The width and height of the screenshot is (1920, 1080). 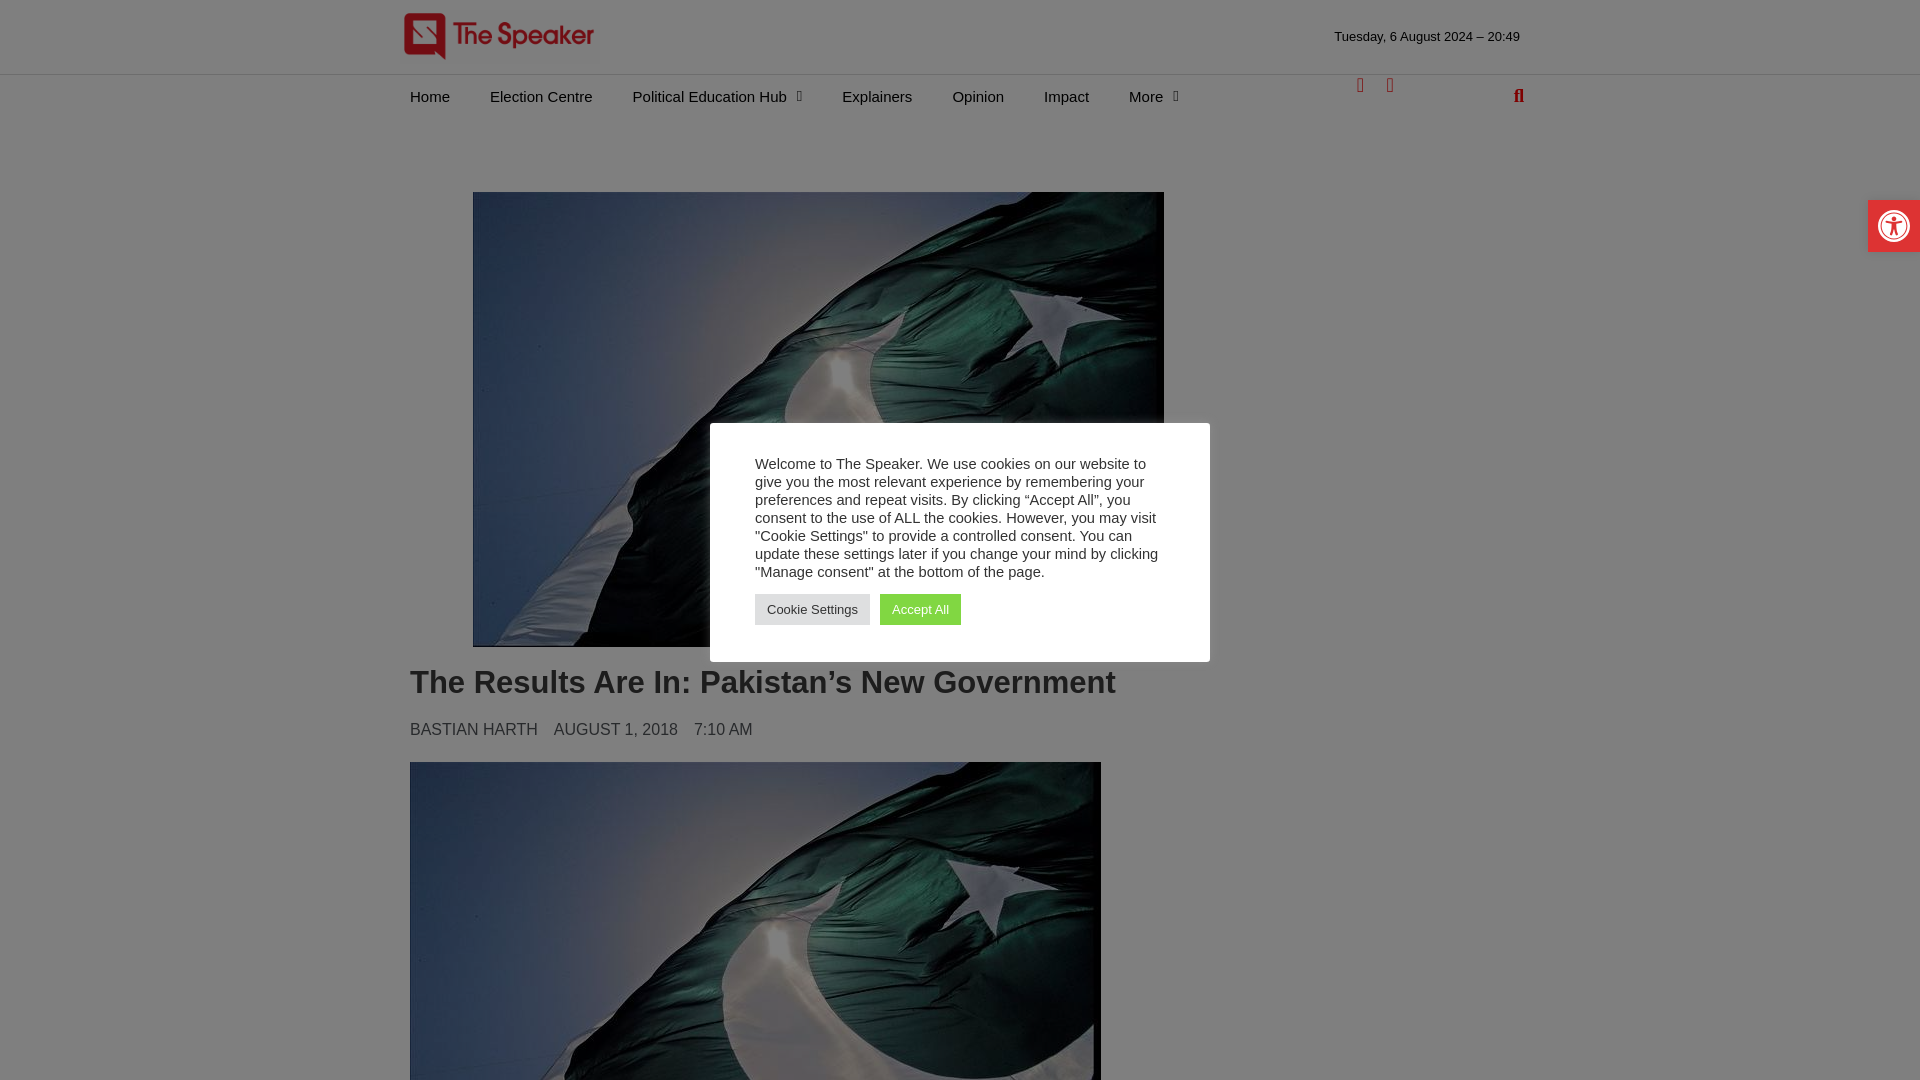 What do you see at coordinates (1066, 96) in the screenshot?
I see `Impact` at bounding box center [1066, 96].